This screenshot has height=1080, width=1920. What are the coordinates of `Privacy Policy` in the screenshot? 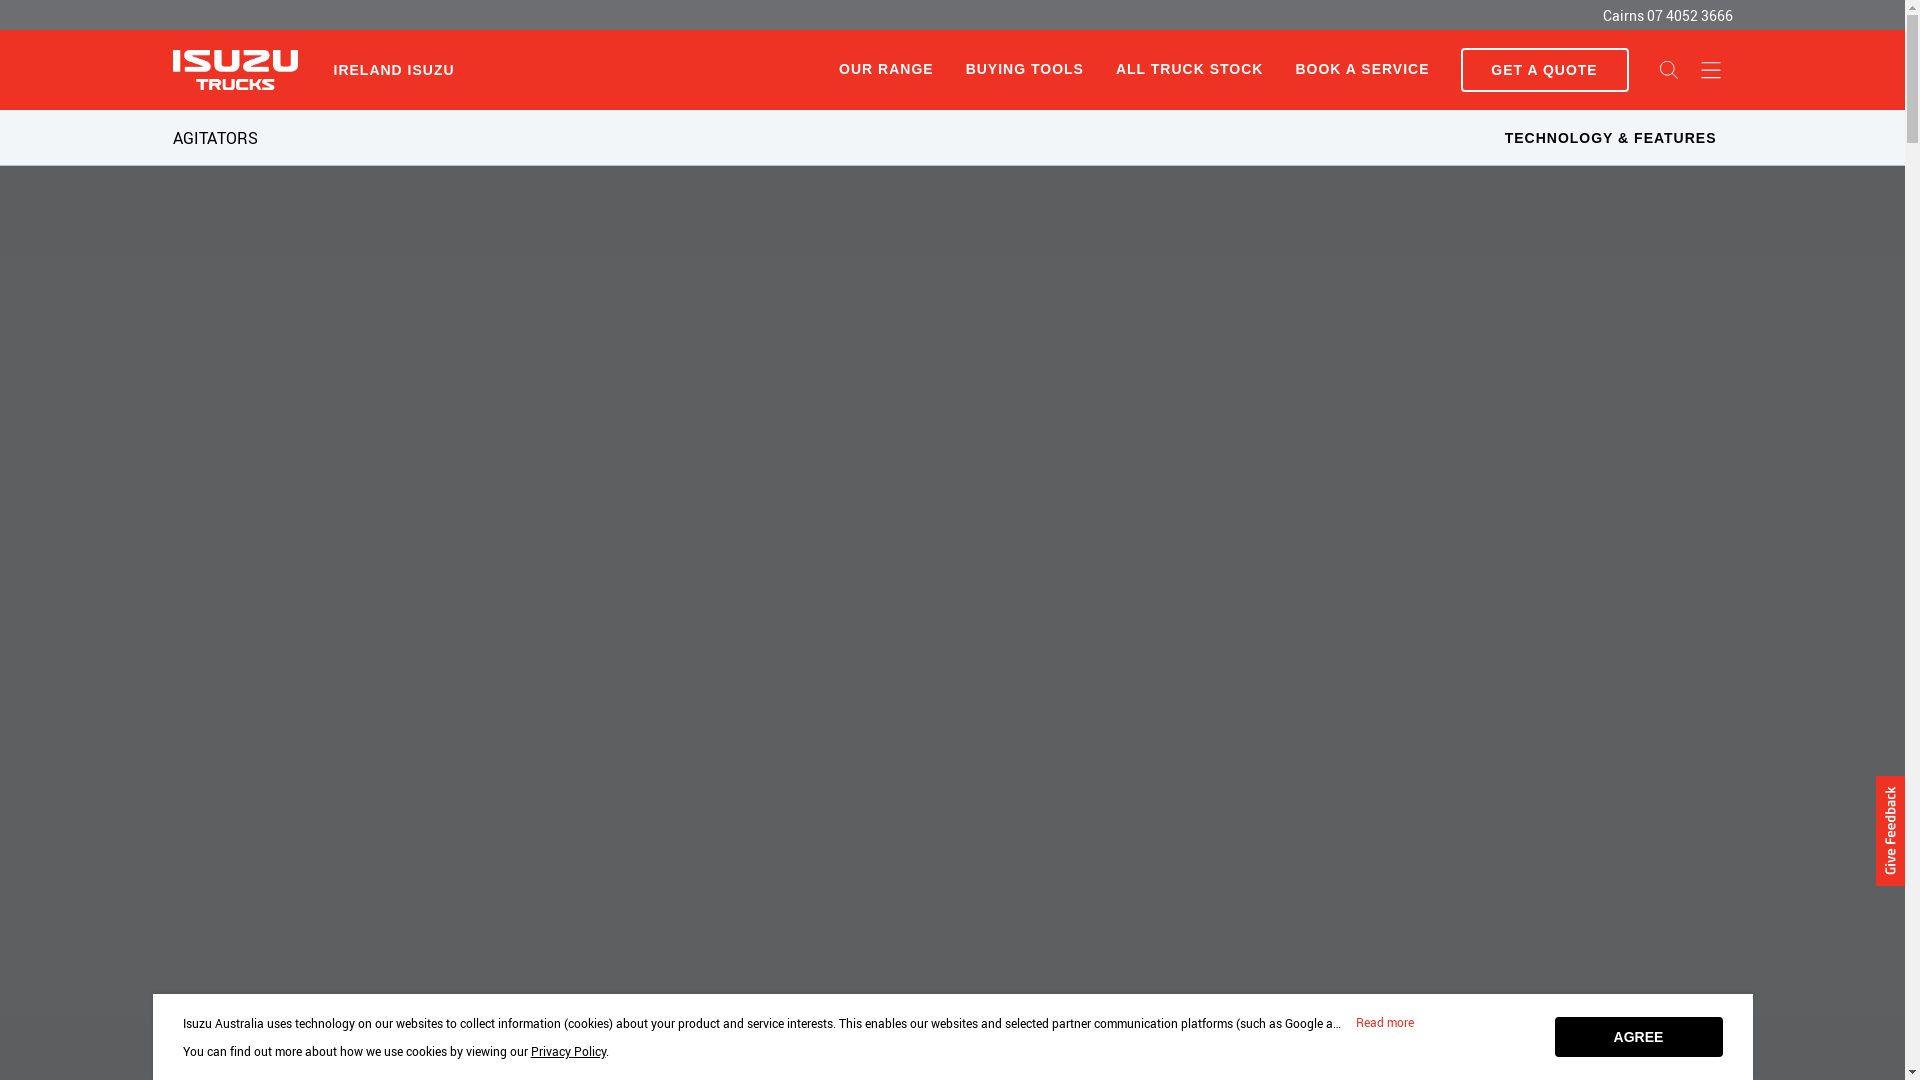 It's located at (568, 1051).